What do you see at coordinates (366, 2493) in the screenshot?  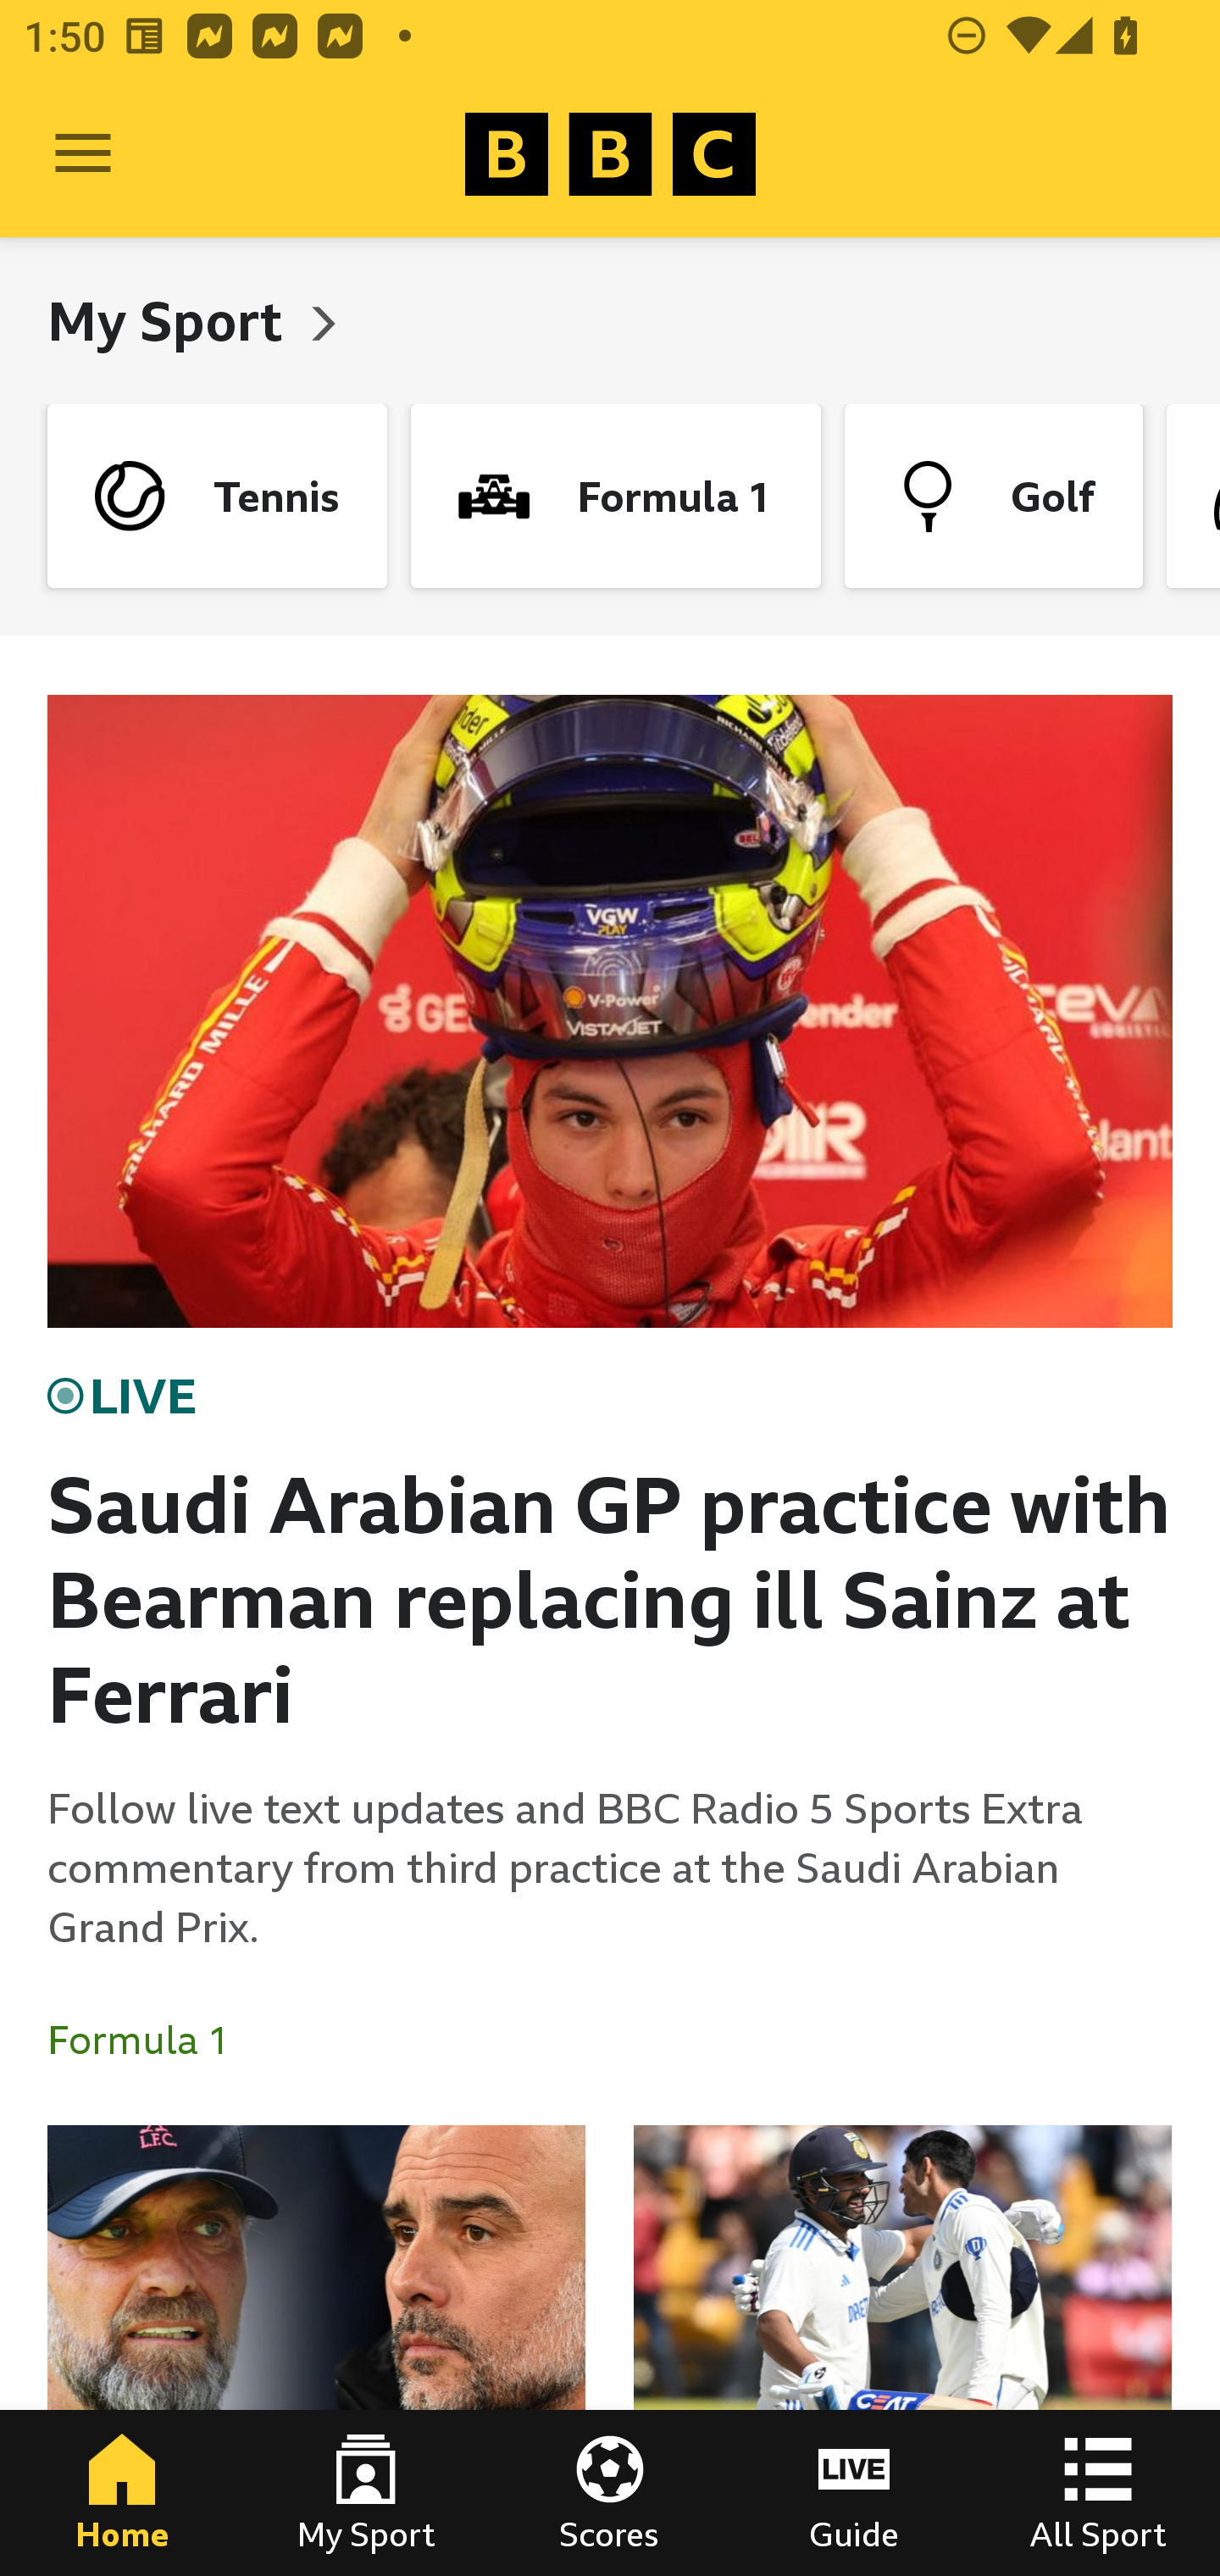 I see `My Sport` at bounding box center [366, 2493].